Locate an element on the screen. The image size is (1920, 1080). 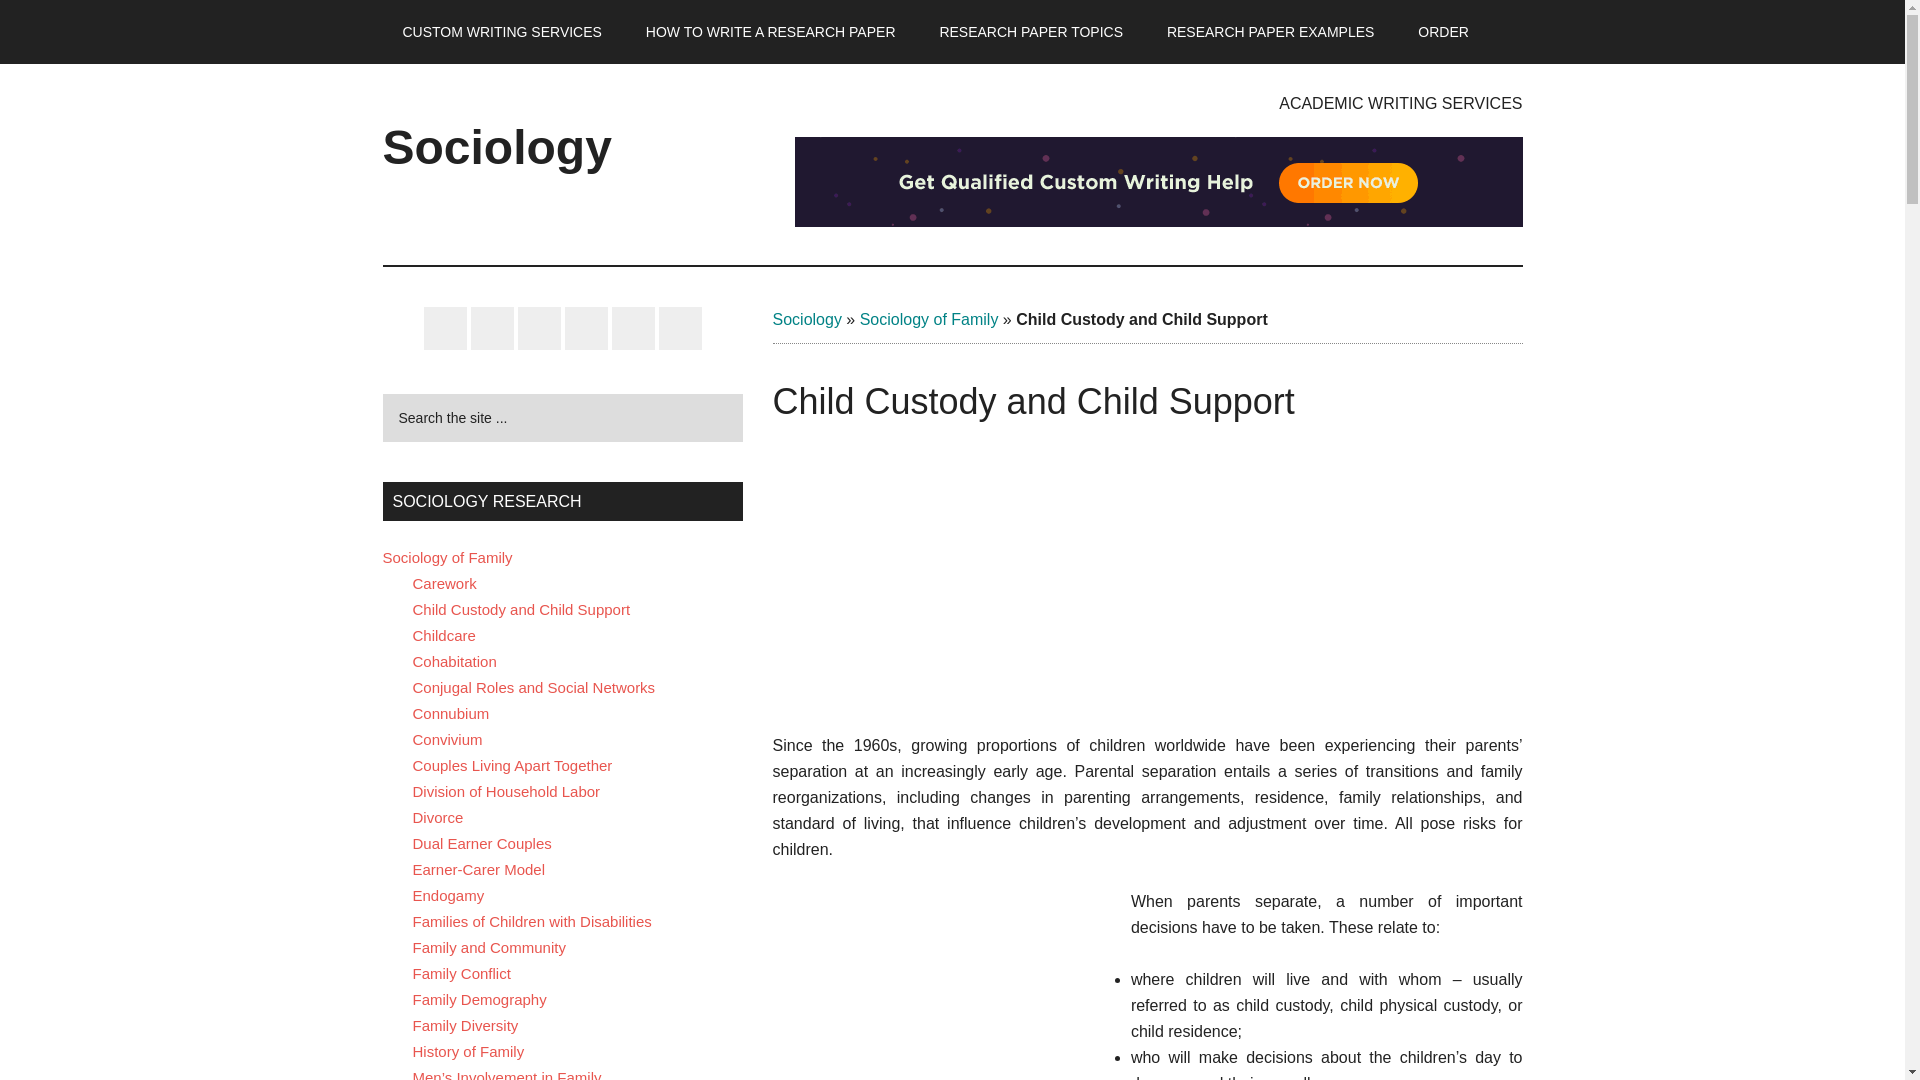
ORDER is located at coordinates (1443, 32).